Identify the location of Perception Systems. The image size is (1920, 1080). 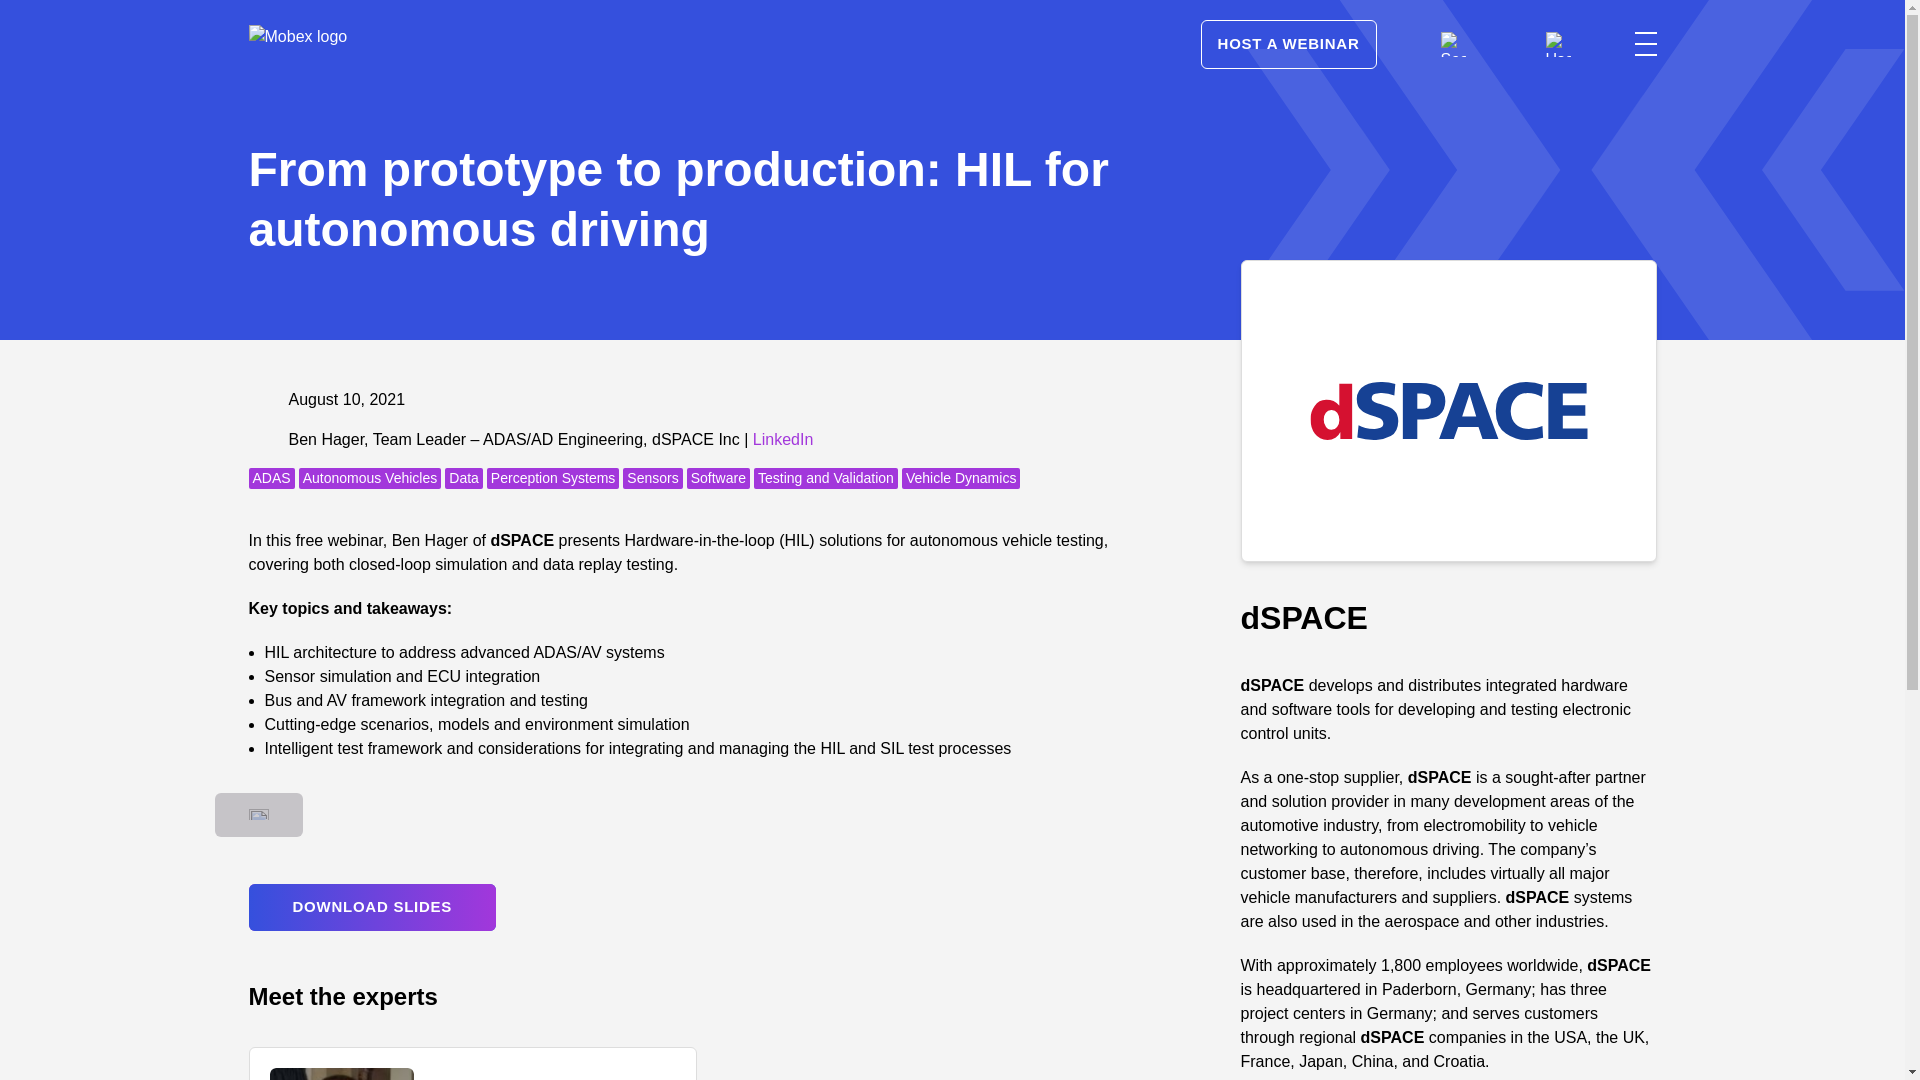
(554, 478).